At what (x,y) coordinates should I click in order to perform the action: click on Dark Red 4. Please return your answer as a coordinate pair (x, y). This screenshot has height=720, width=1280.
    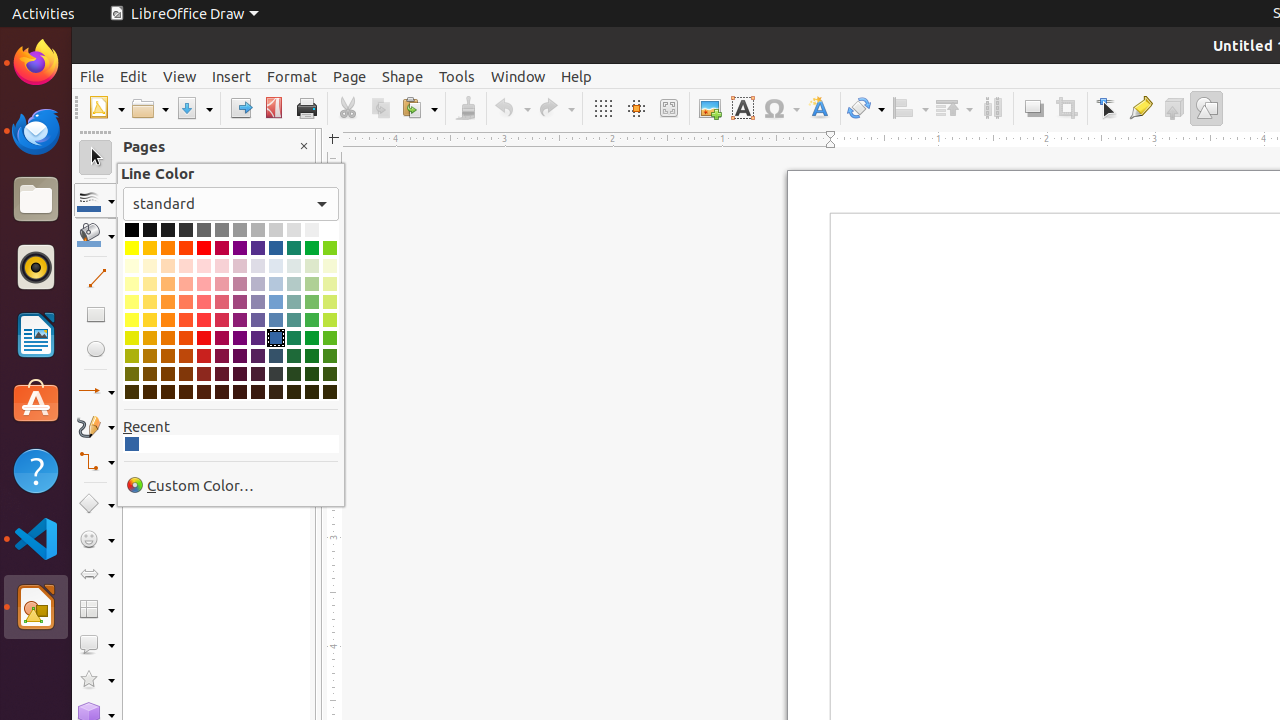
    Looking at the image, I should click on (204, 392).